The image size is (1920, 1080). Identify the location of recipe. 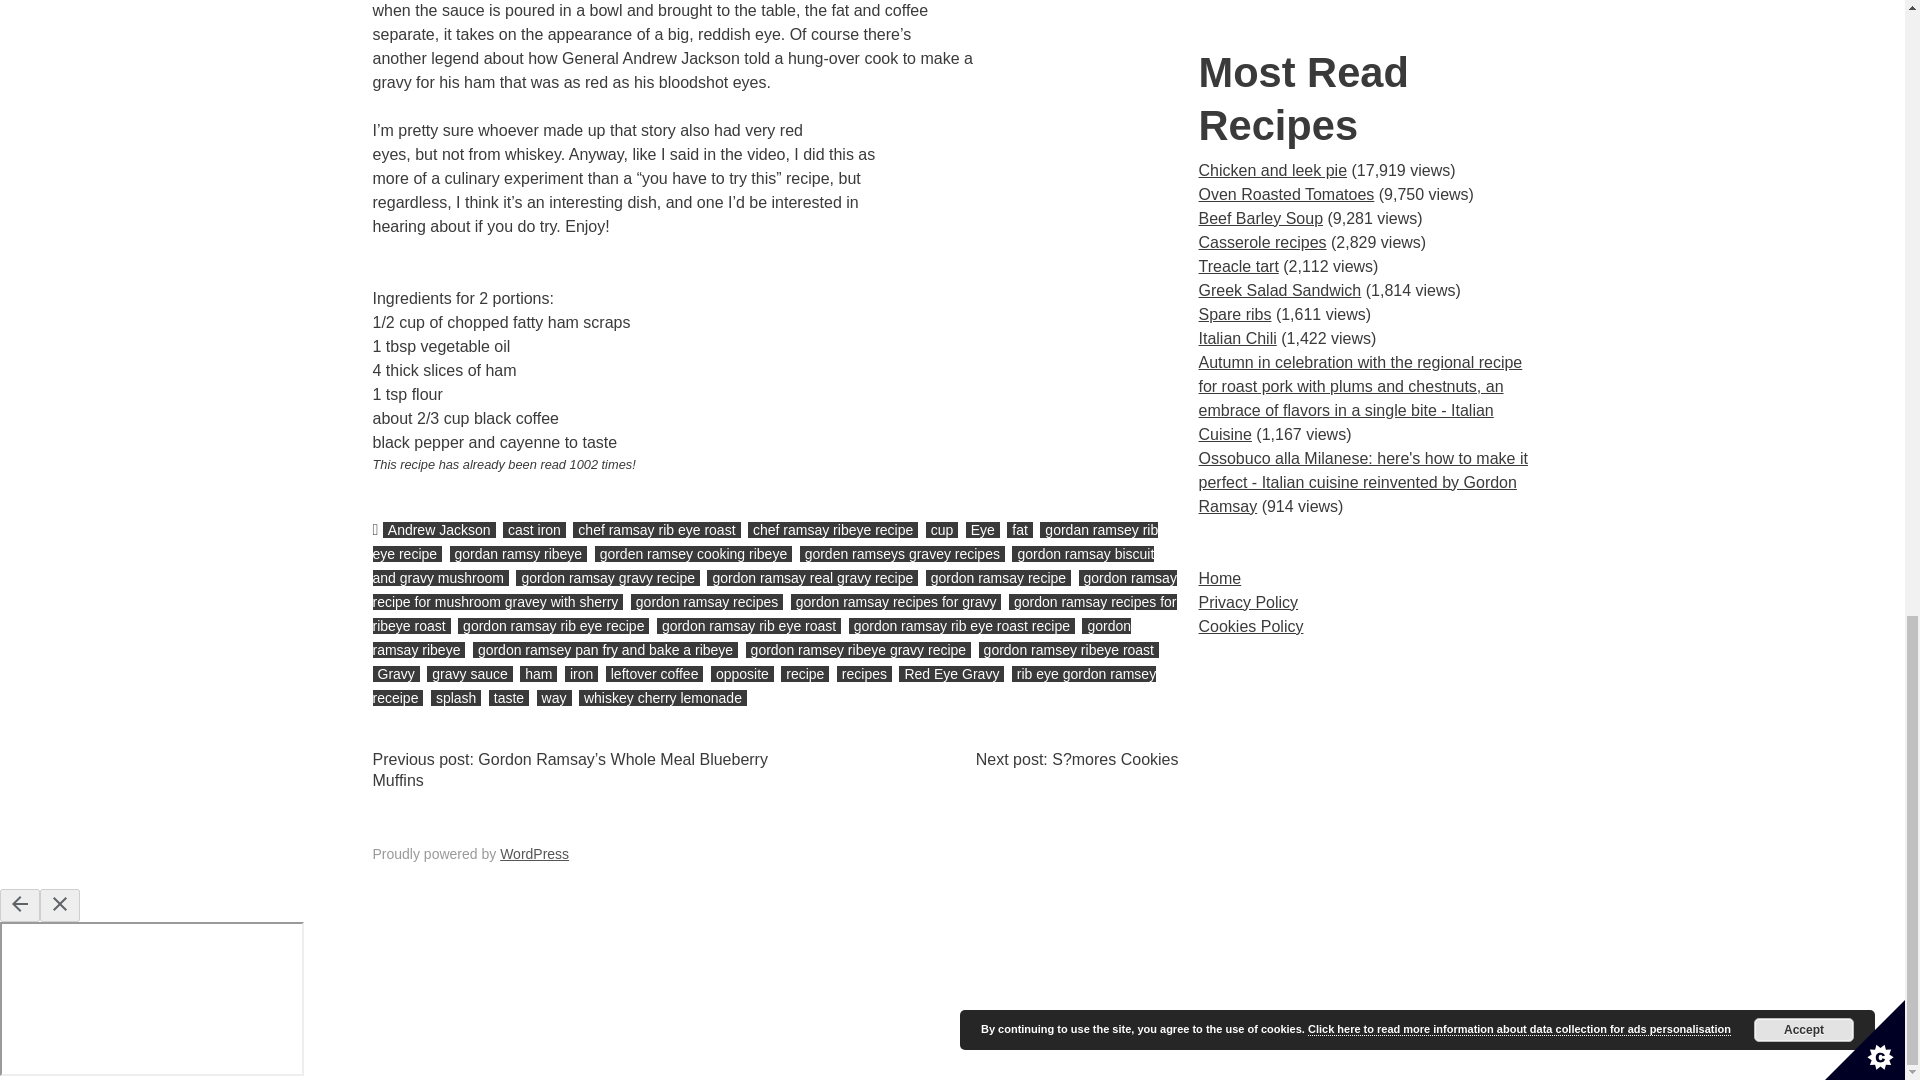
(805, 674).